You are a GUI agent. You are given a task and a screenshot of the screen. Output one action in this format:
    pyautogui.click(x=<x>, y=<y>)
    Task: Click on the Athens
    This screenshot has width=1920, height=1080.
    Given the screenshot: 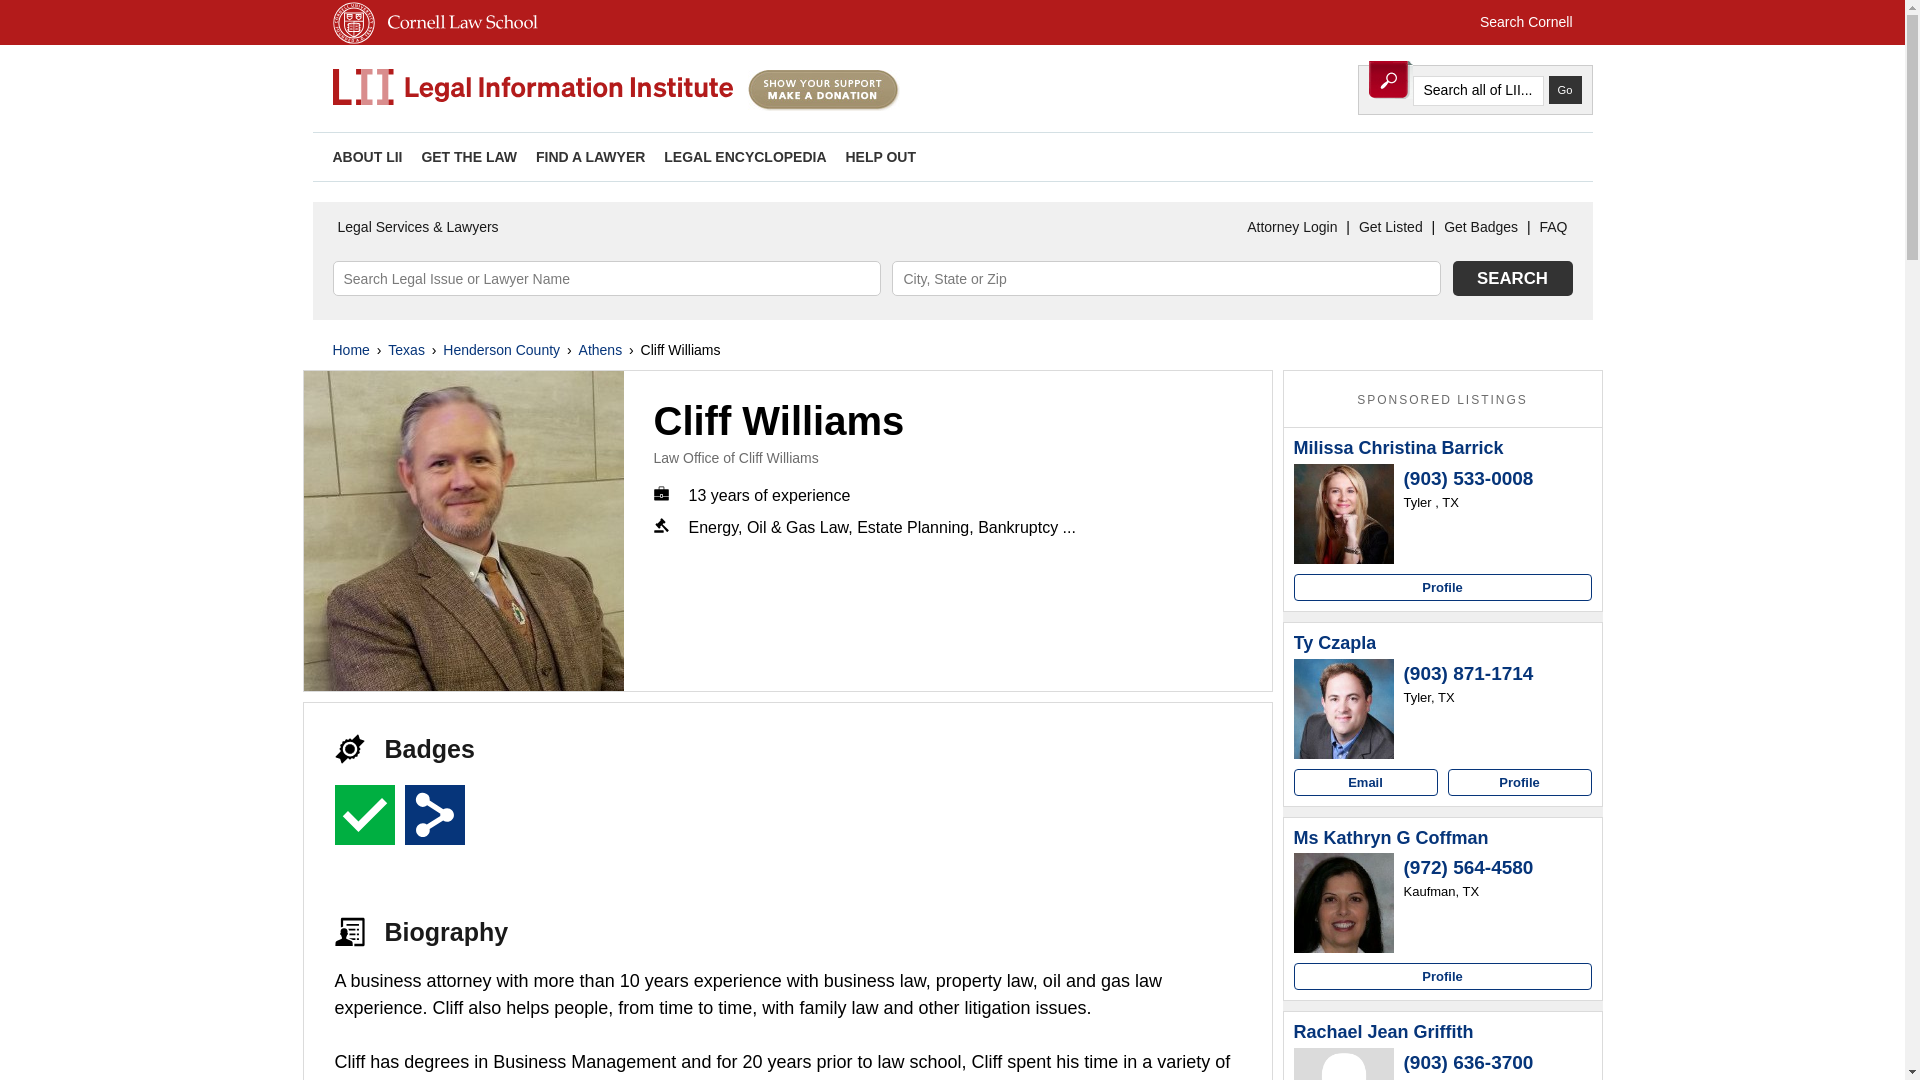 What is the action you would take?
    pyautogui.click(x=600, y=350)
    